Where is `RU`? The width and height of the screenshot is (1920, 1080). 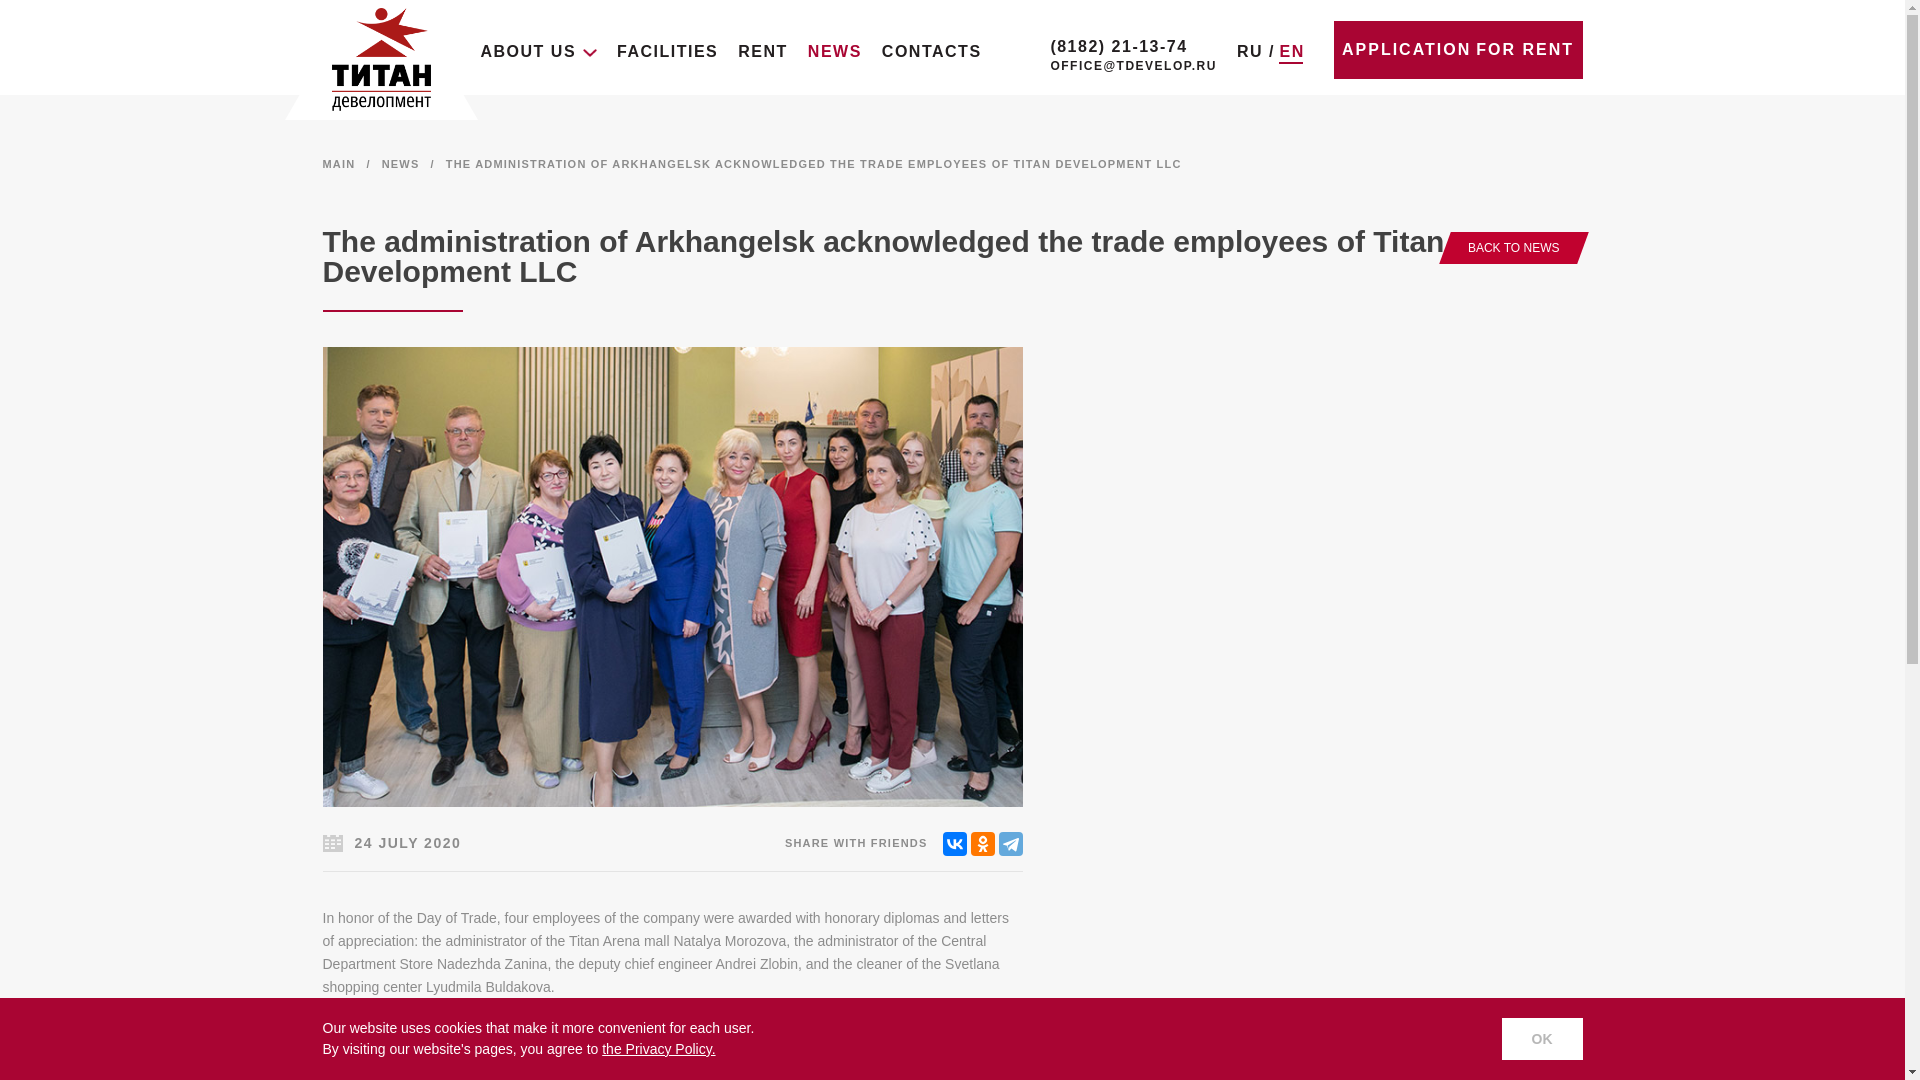 RU is located at coordinates (1250, 52).